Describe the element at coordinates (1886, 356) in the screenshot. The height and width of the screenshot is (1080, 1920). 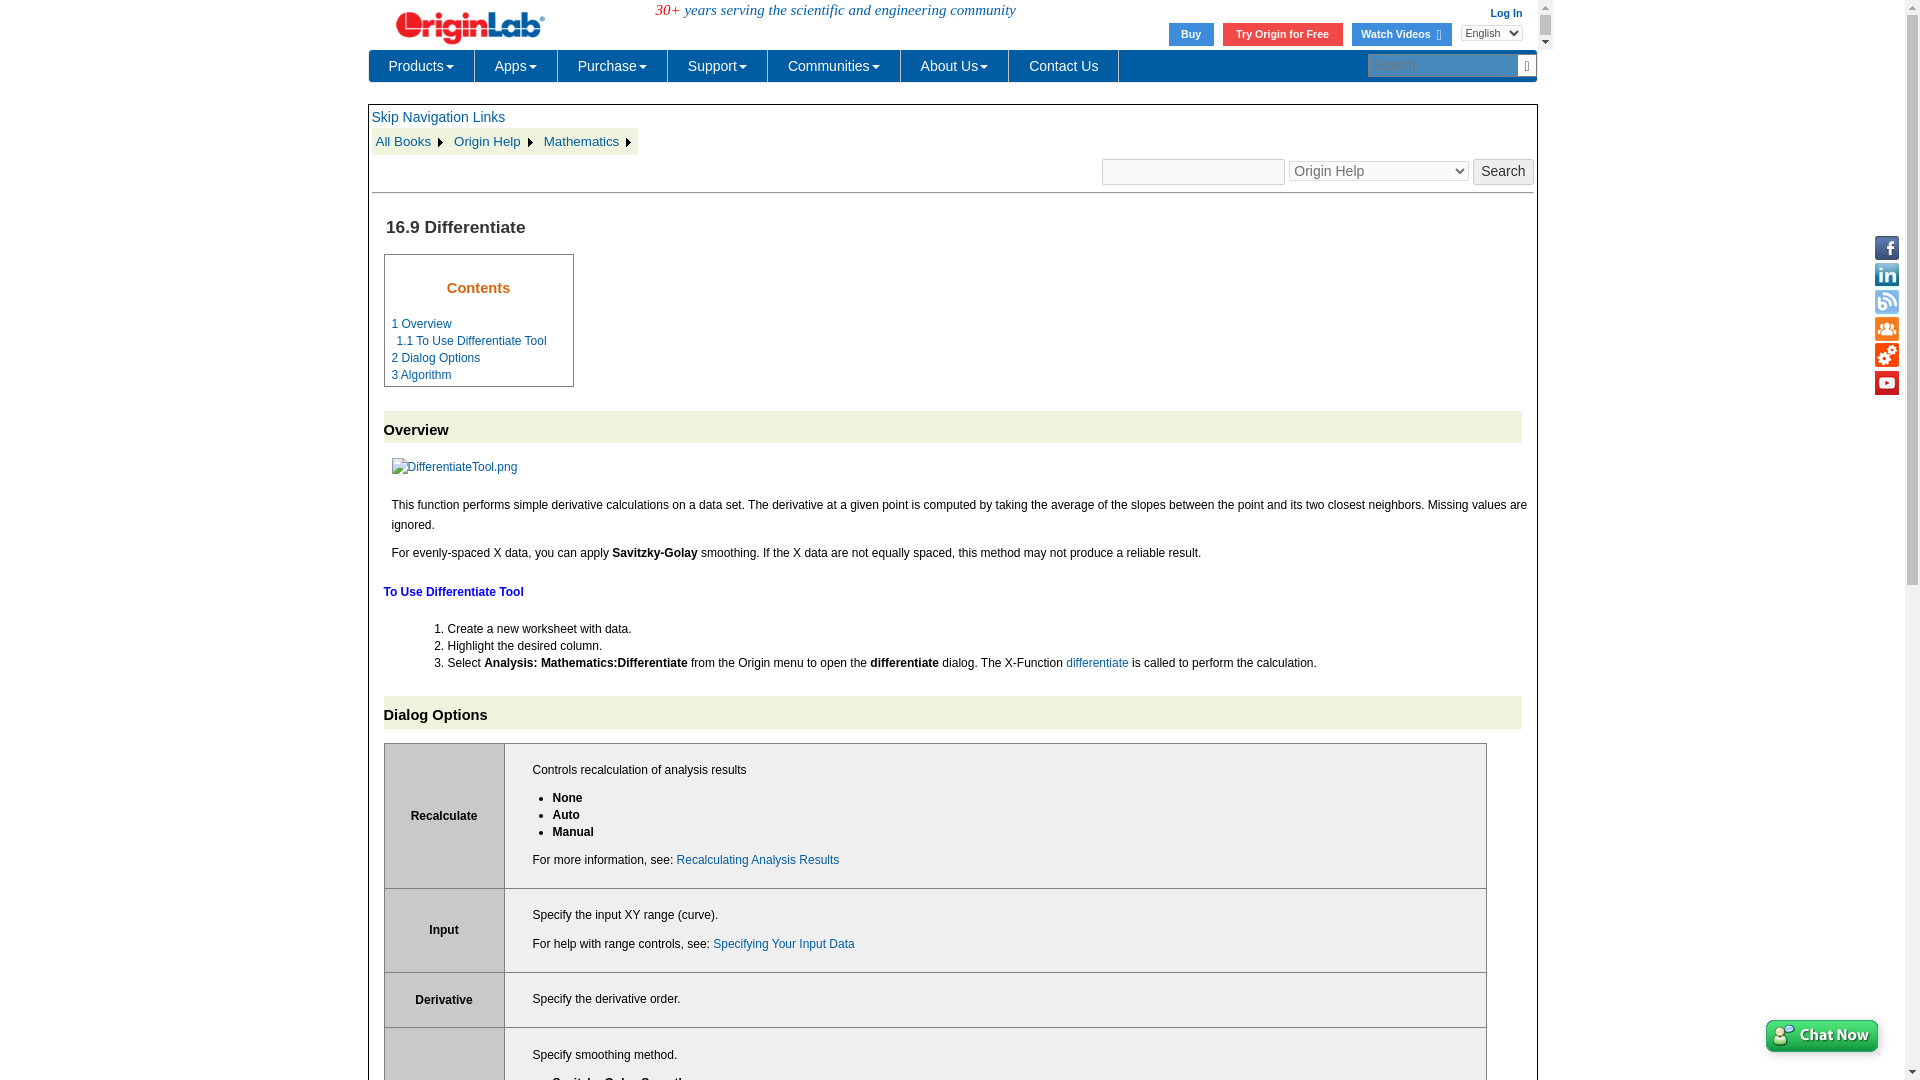
I see `File Exchange` at that location.